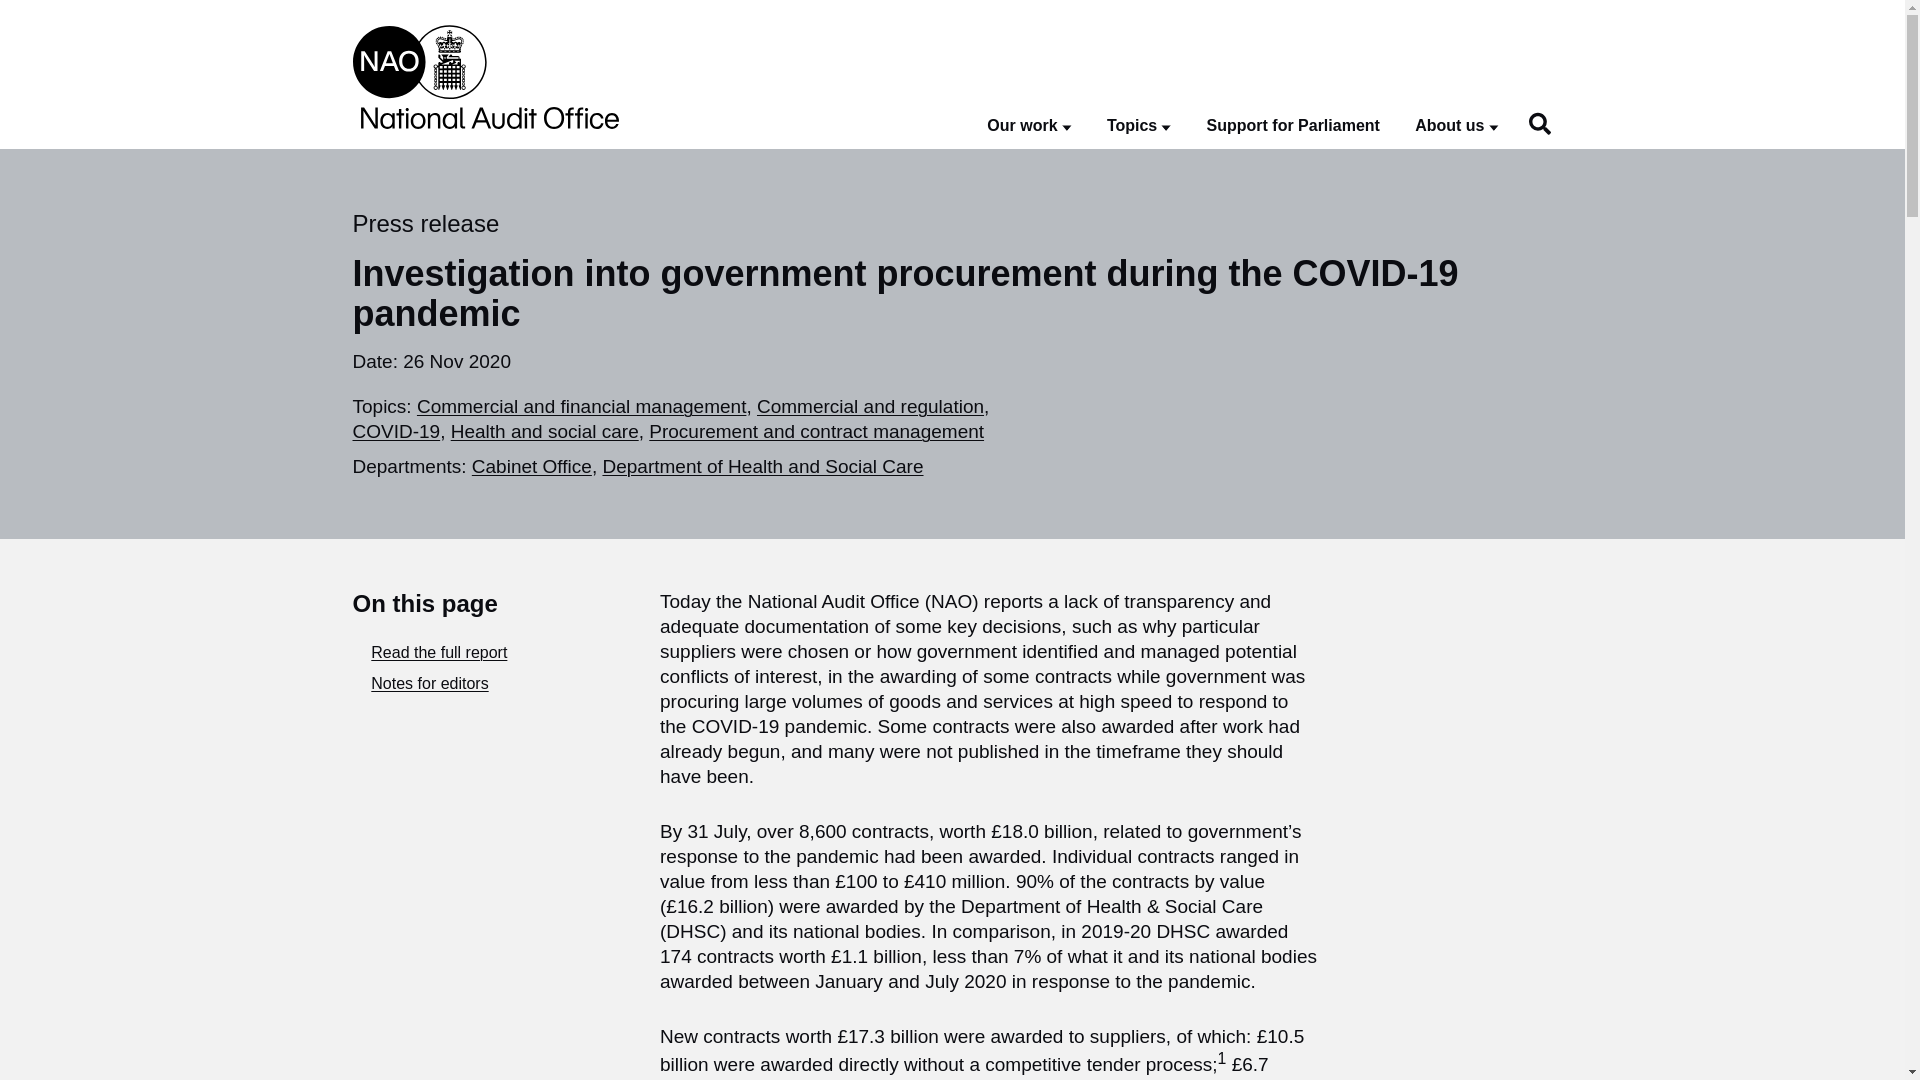  What do you see at coordinates (15, 10) in the screenshot?
I see `Skip to main content` at bounding box center [15, 10].